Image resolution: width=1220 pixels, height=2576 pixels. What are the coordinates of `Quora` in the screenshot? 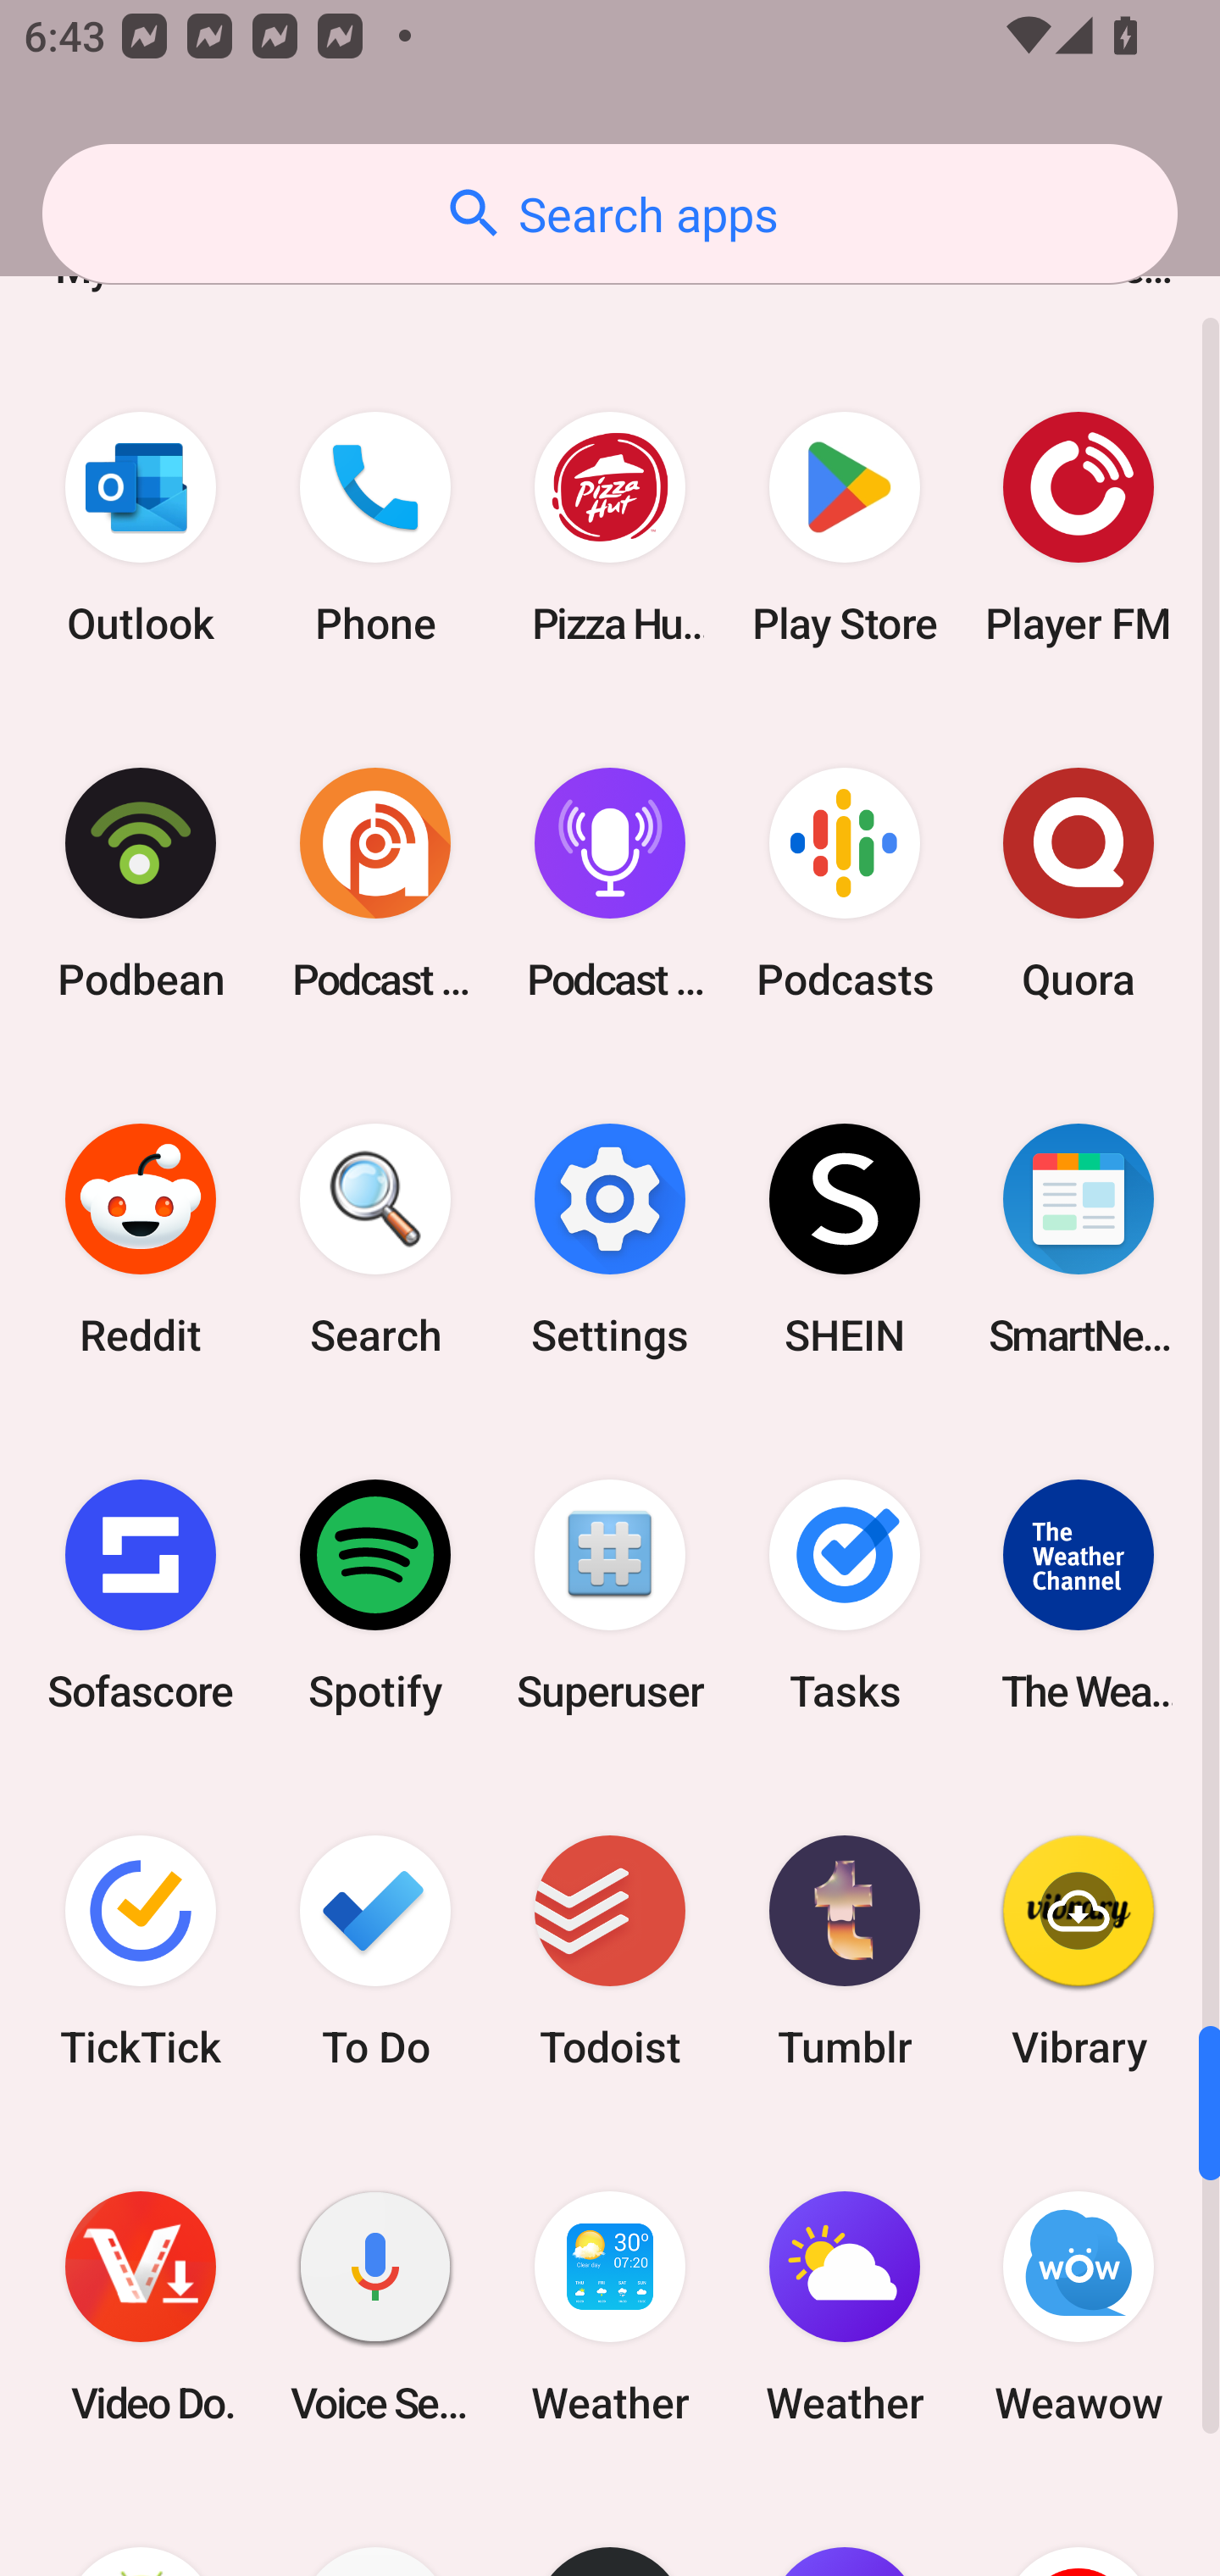 It's located at (1079, 883).